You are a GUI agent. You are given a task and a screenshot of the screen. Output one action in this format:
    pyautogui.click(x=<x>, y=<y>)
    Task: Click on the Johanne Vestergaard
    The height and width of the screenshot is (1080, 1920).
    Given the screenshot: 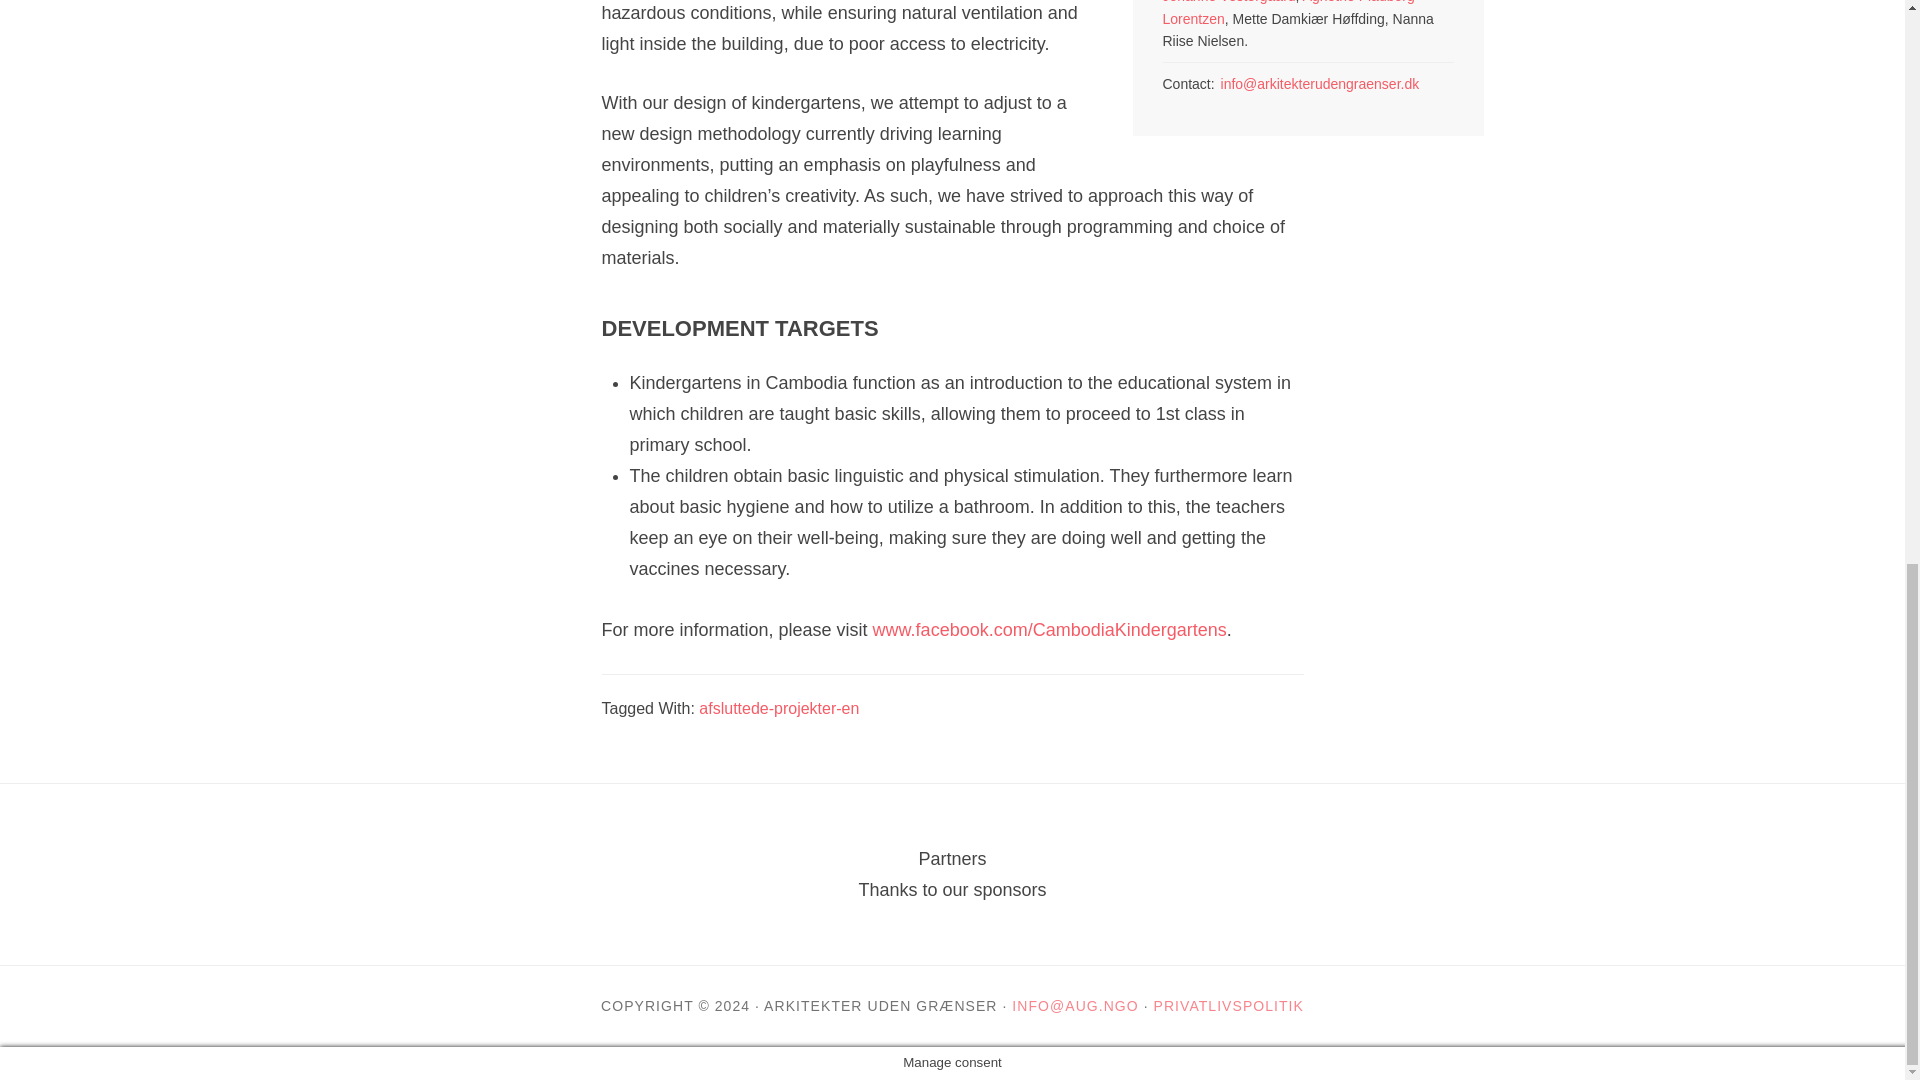 What is the action you would take?
    pyautogui.click(x=1228, y=2)
    